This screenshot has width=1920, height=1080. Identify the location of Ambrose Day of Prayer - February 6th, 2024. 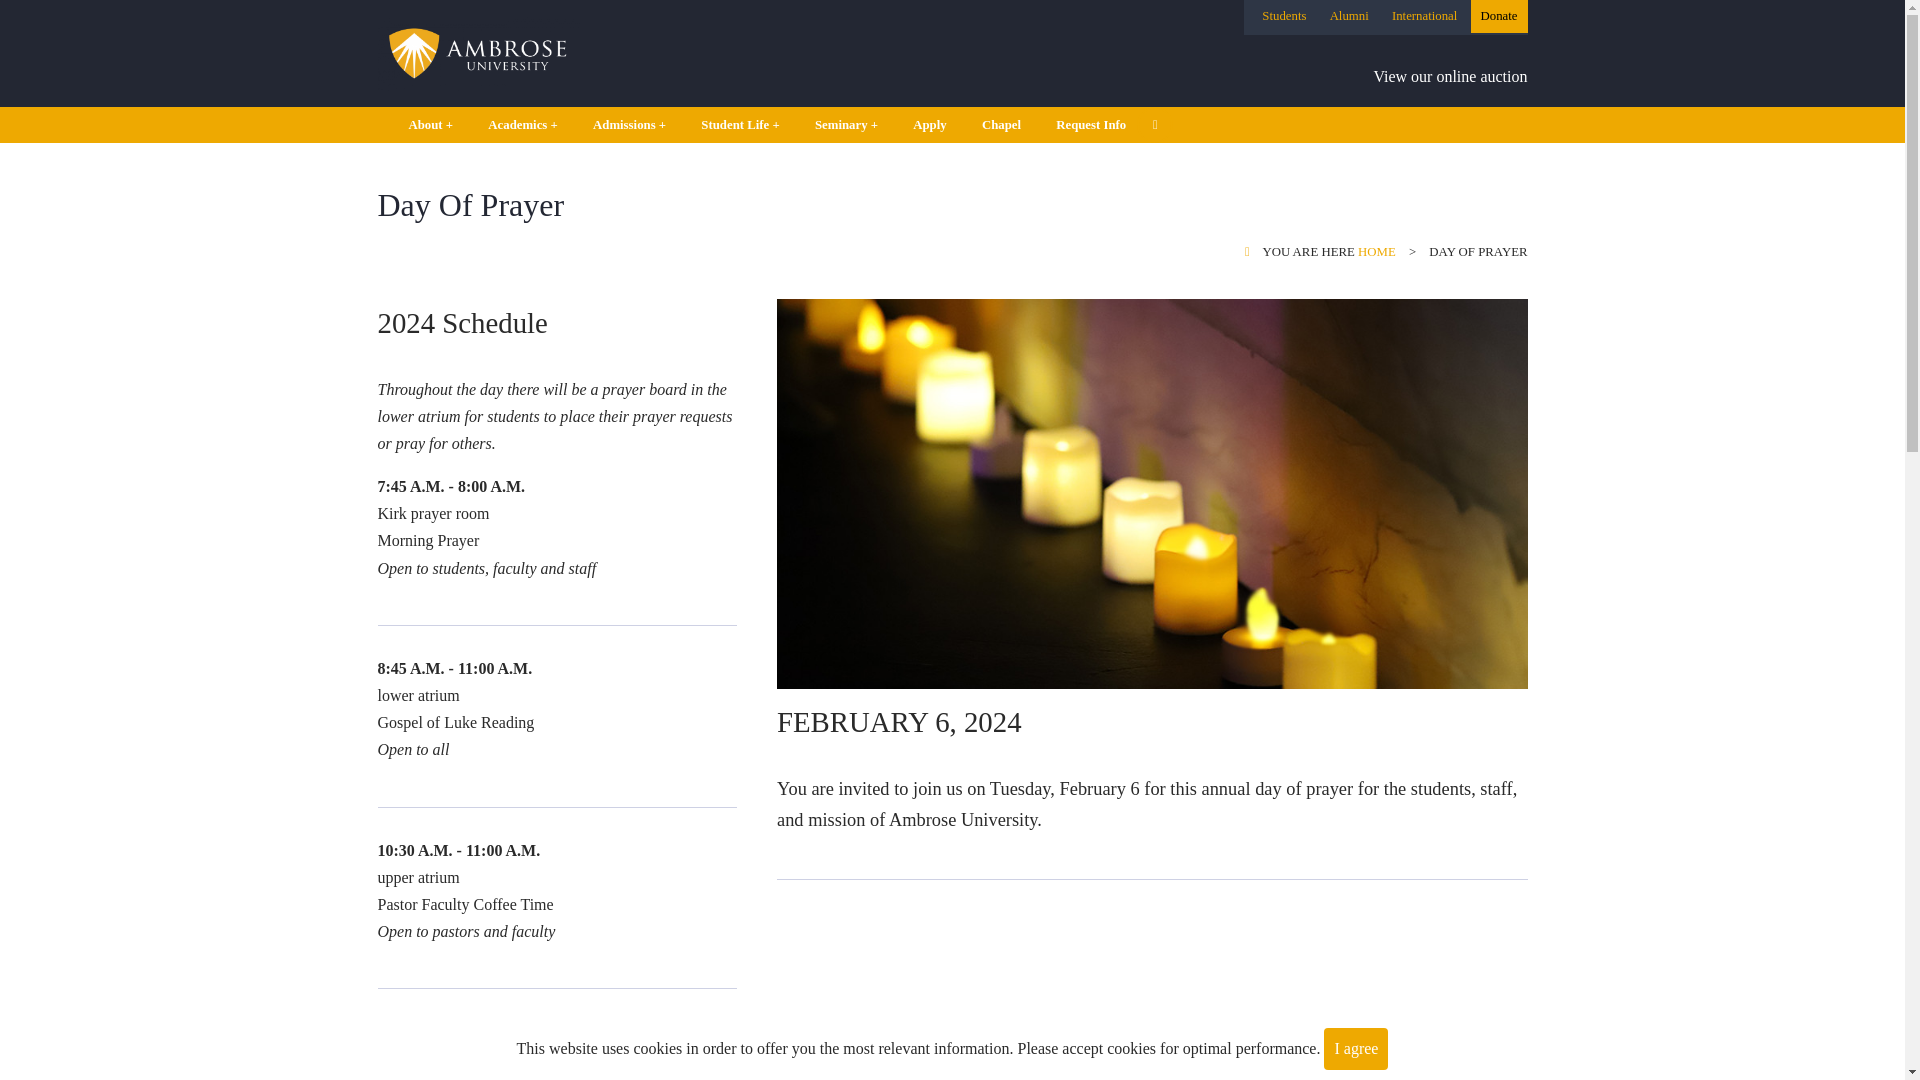
(1152, 998).